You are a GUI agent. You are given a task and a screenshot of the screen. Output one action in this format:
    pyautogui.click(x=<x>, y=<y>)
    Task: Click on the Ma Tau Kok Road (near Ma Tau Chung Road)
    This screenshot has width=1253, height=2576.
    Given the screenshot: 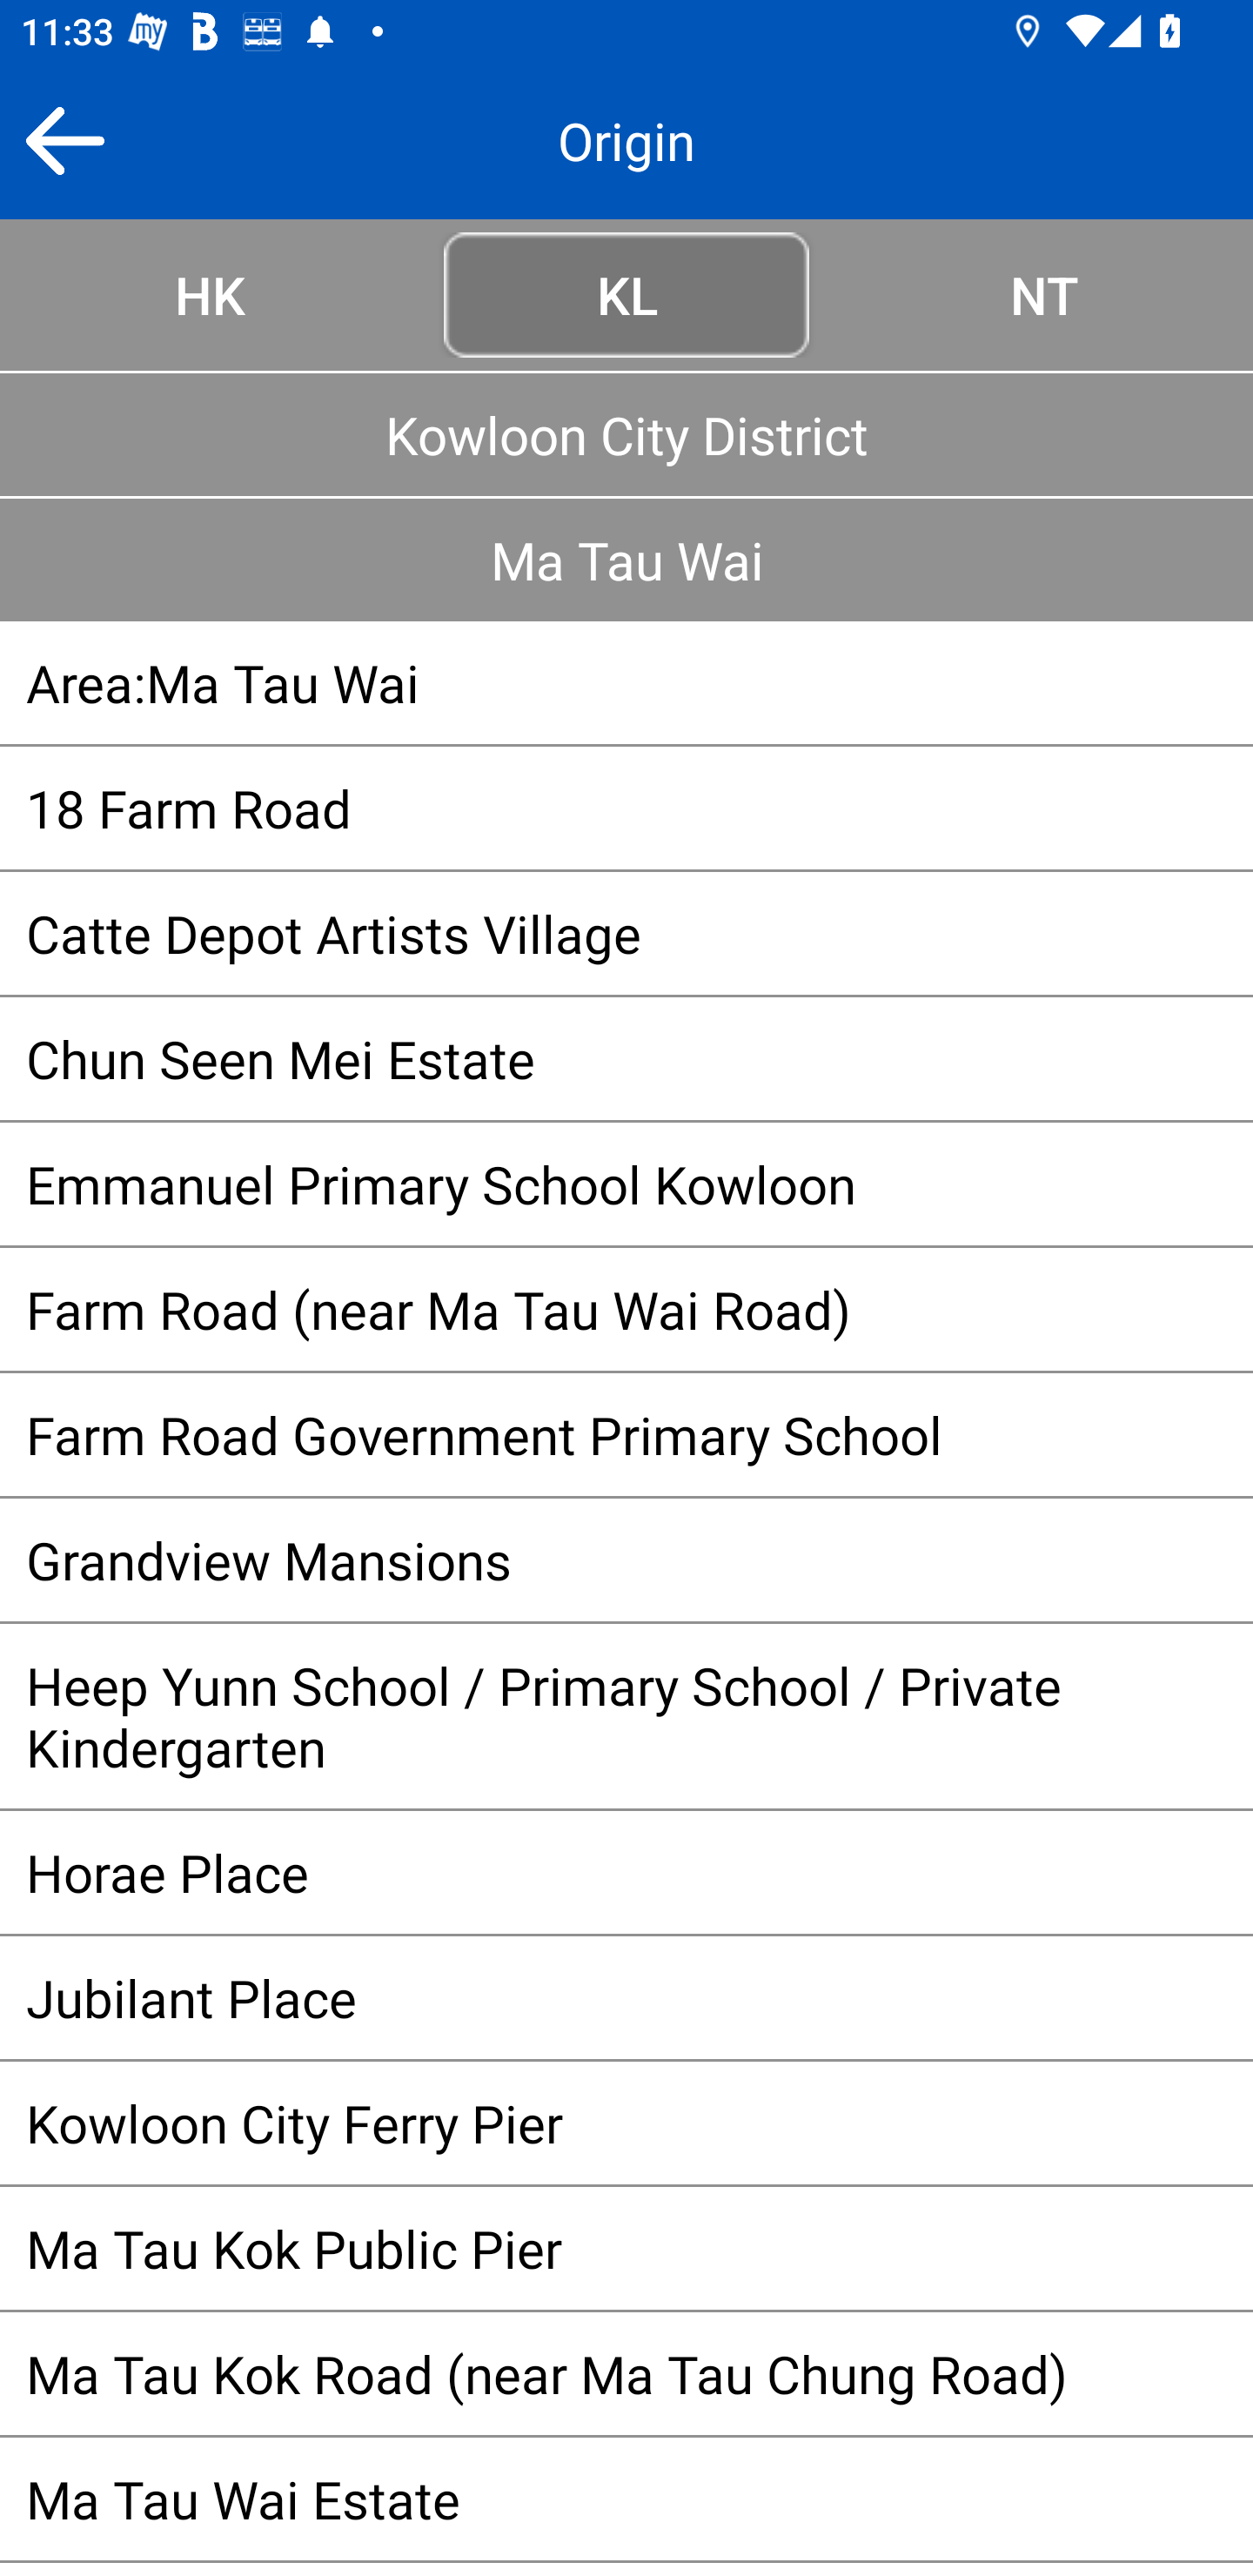 What is the action you would take?
    pyautogui.click(x=626, y=2374)
    